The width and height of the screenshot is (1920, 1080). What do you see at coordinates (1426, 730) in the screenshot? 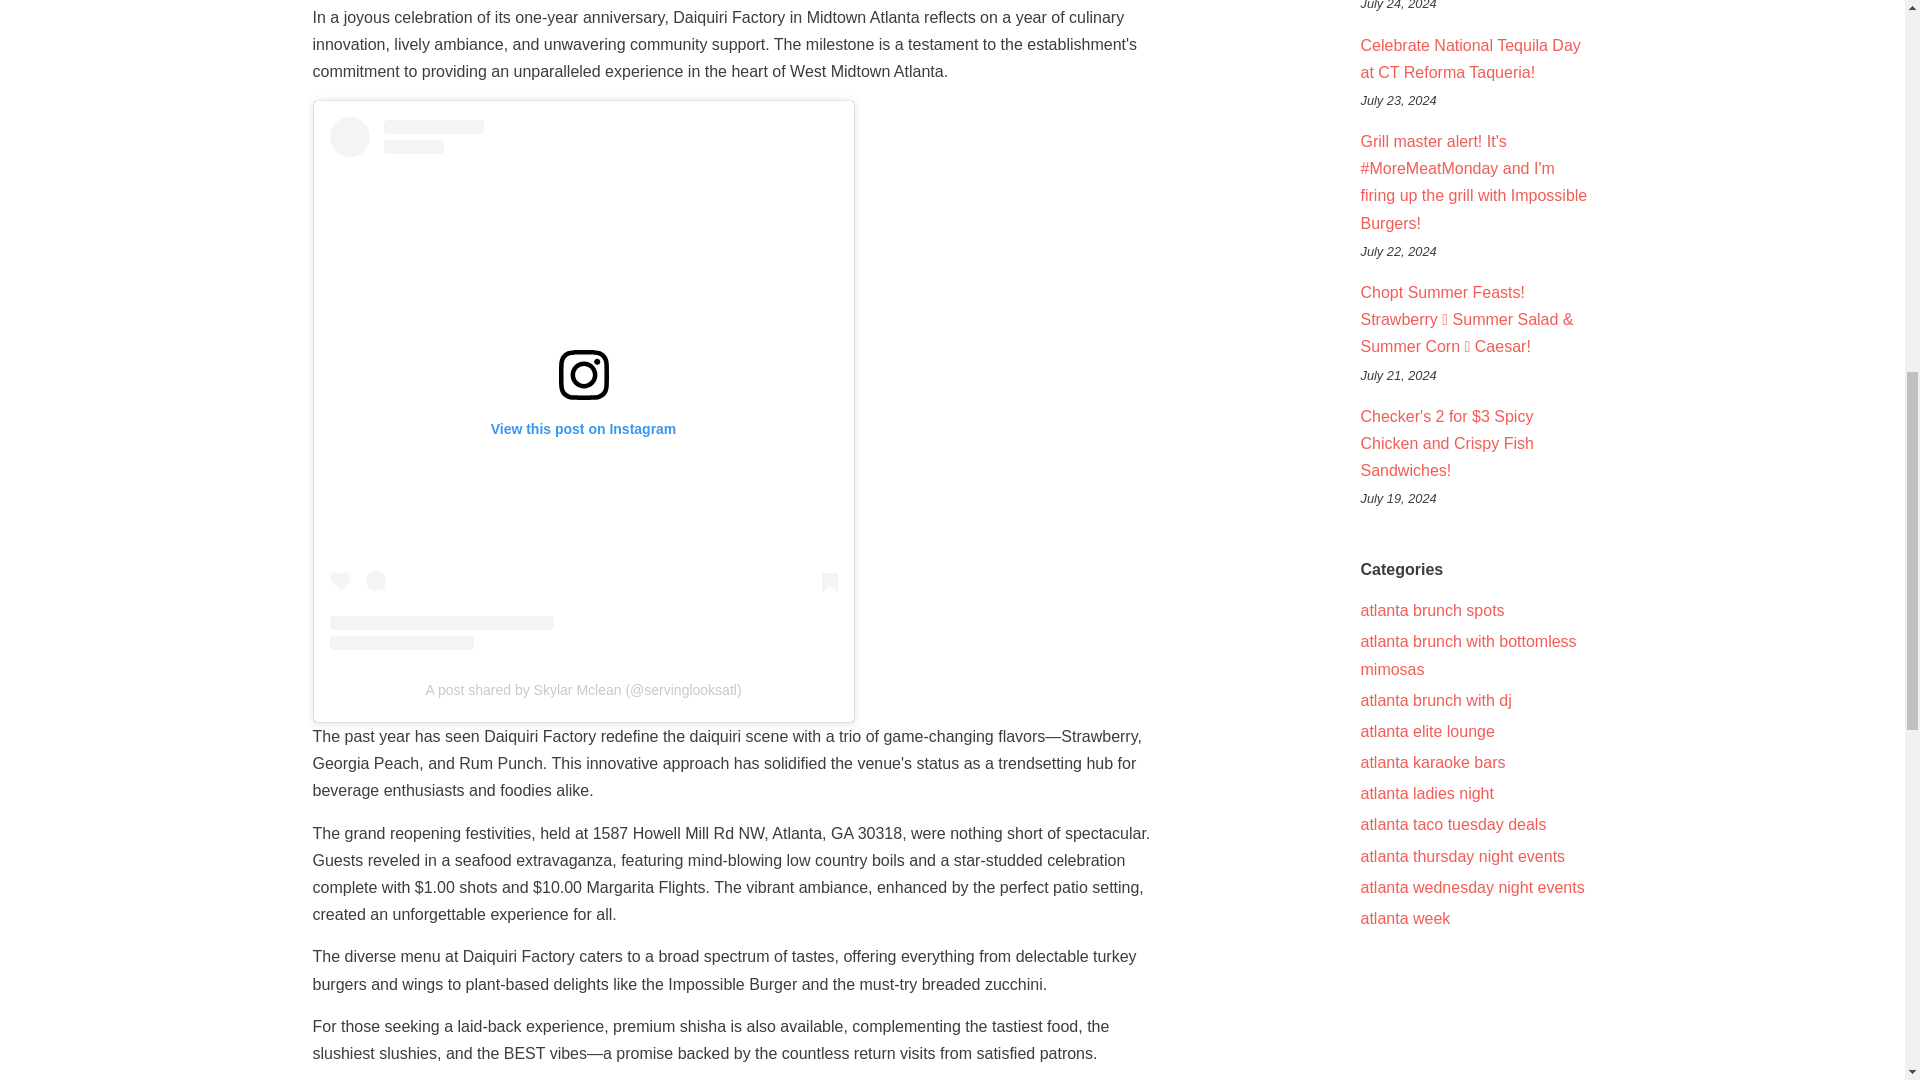
I see `Show articles tagged atlanta elite lounge` at bounding box center [1426, 730].